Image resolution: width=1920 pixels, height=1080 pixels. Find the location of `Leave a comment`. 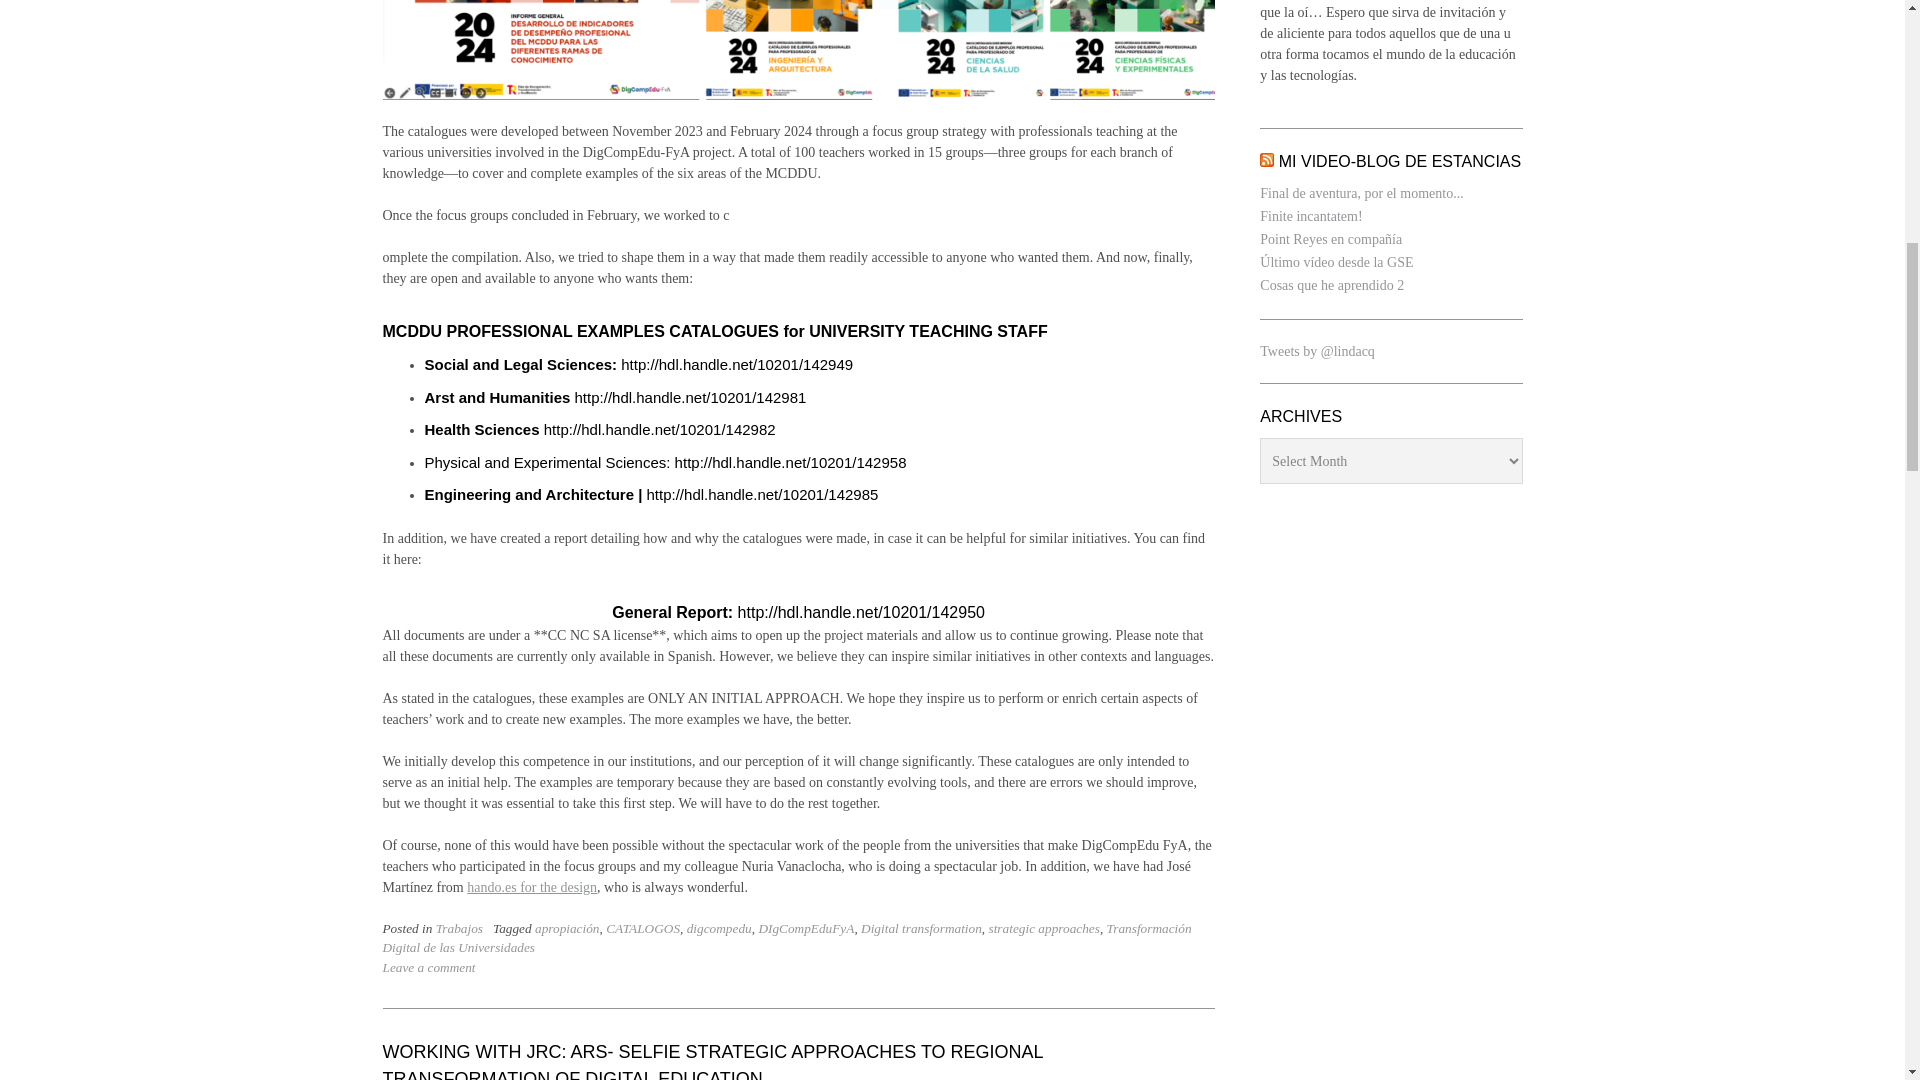

Leave a comment is located at coordinates (428, 968).